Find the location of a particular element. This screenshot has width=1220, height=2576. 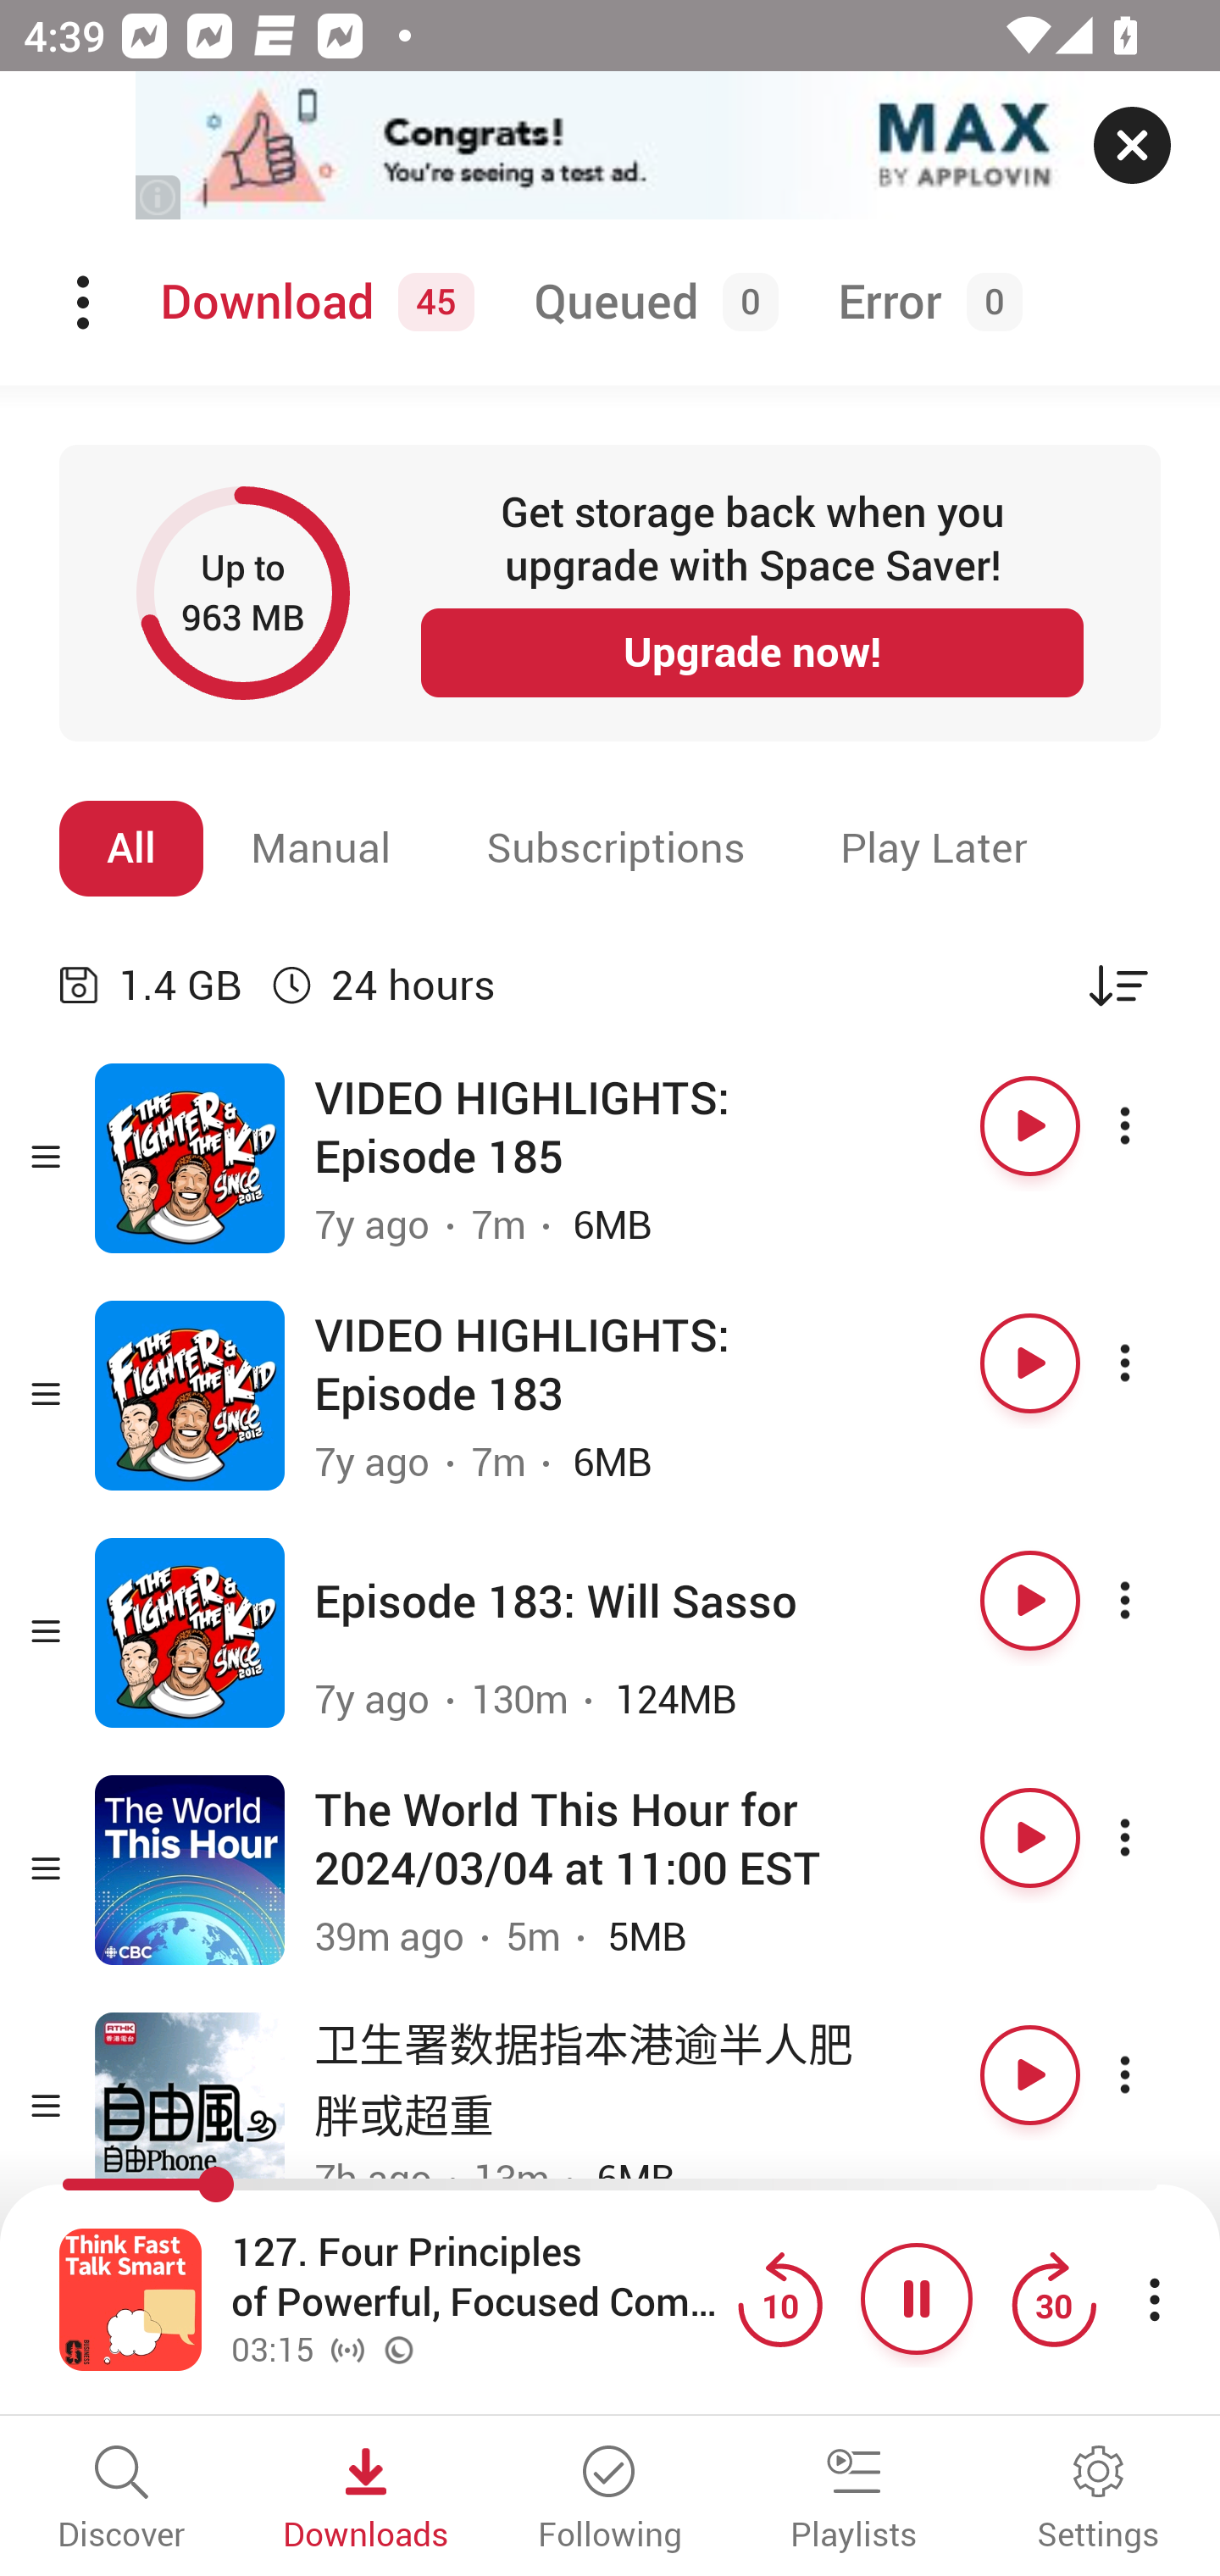

Open fullscreen player is located at coordinates (130, 2298).